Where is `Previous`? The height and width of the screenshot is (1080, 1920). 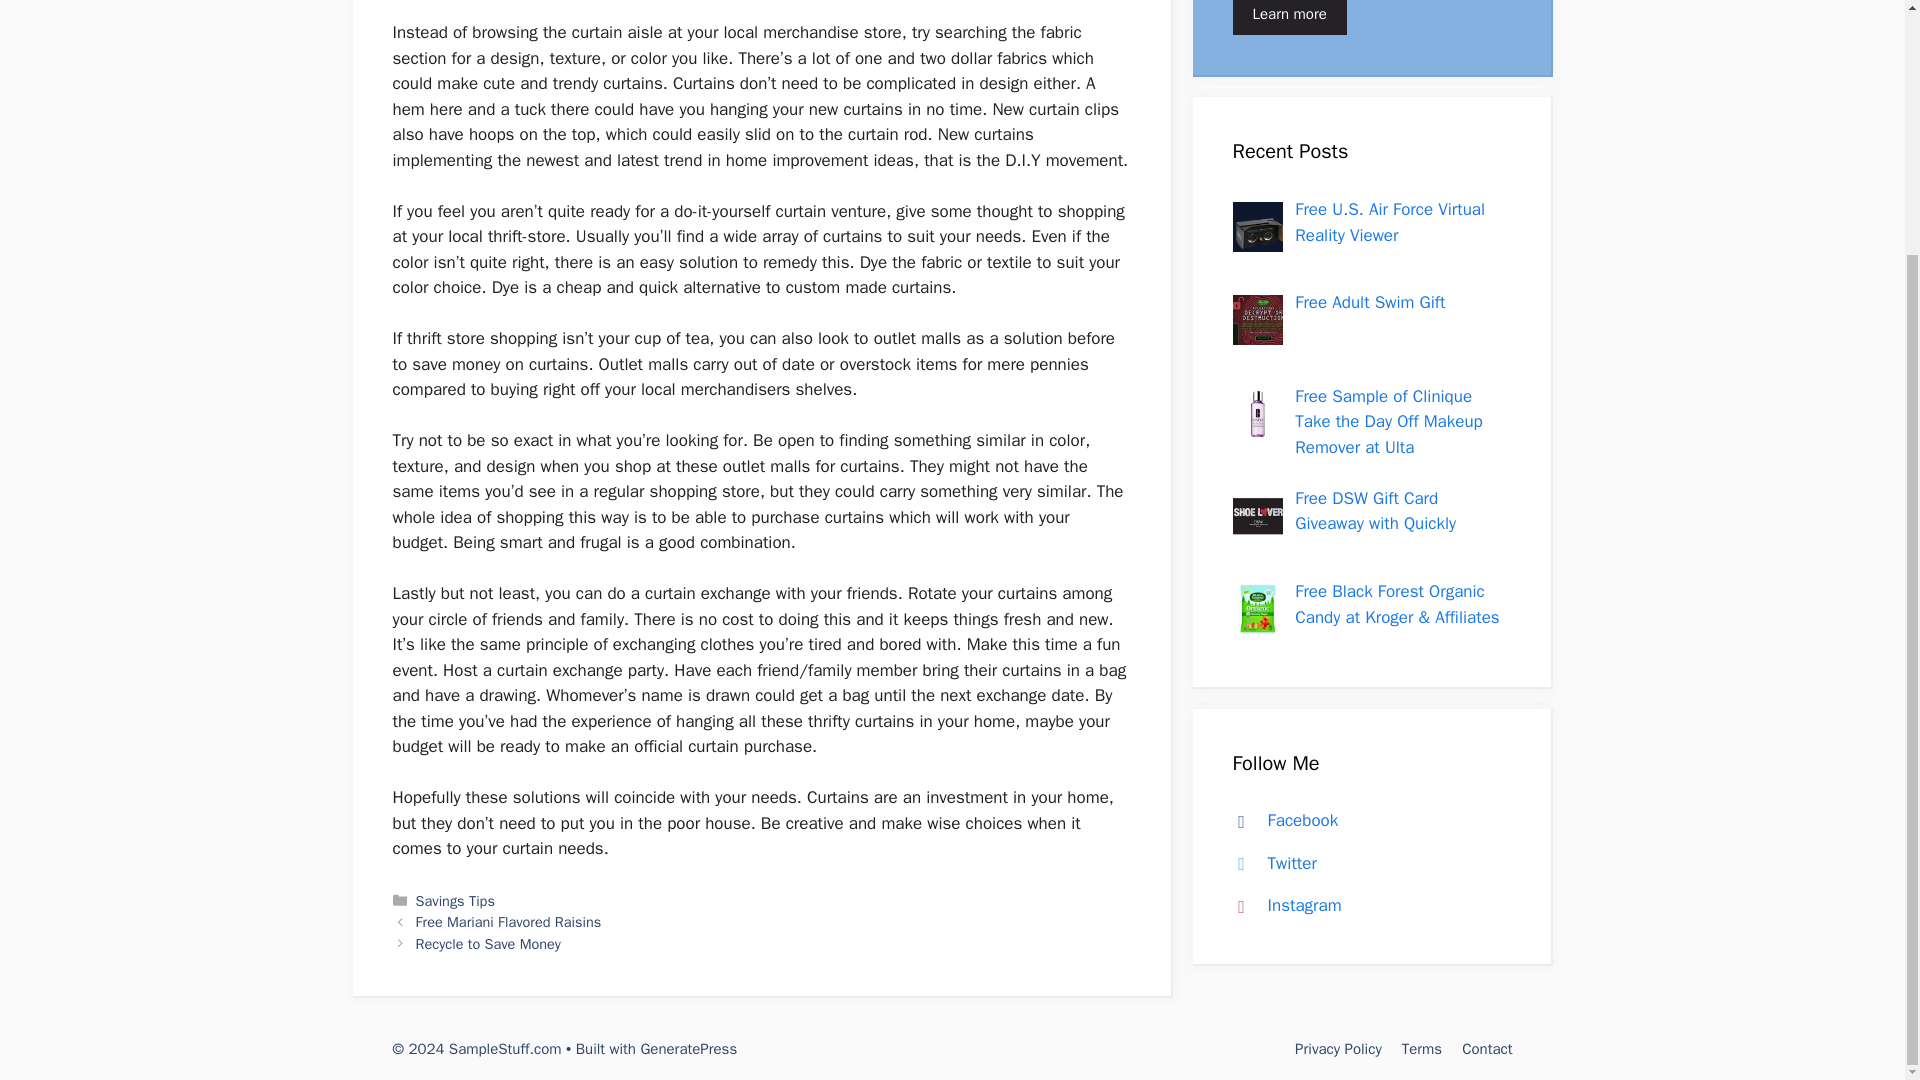 Previous is located at coordinates (509, 921).